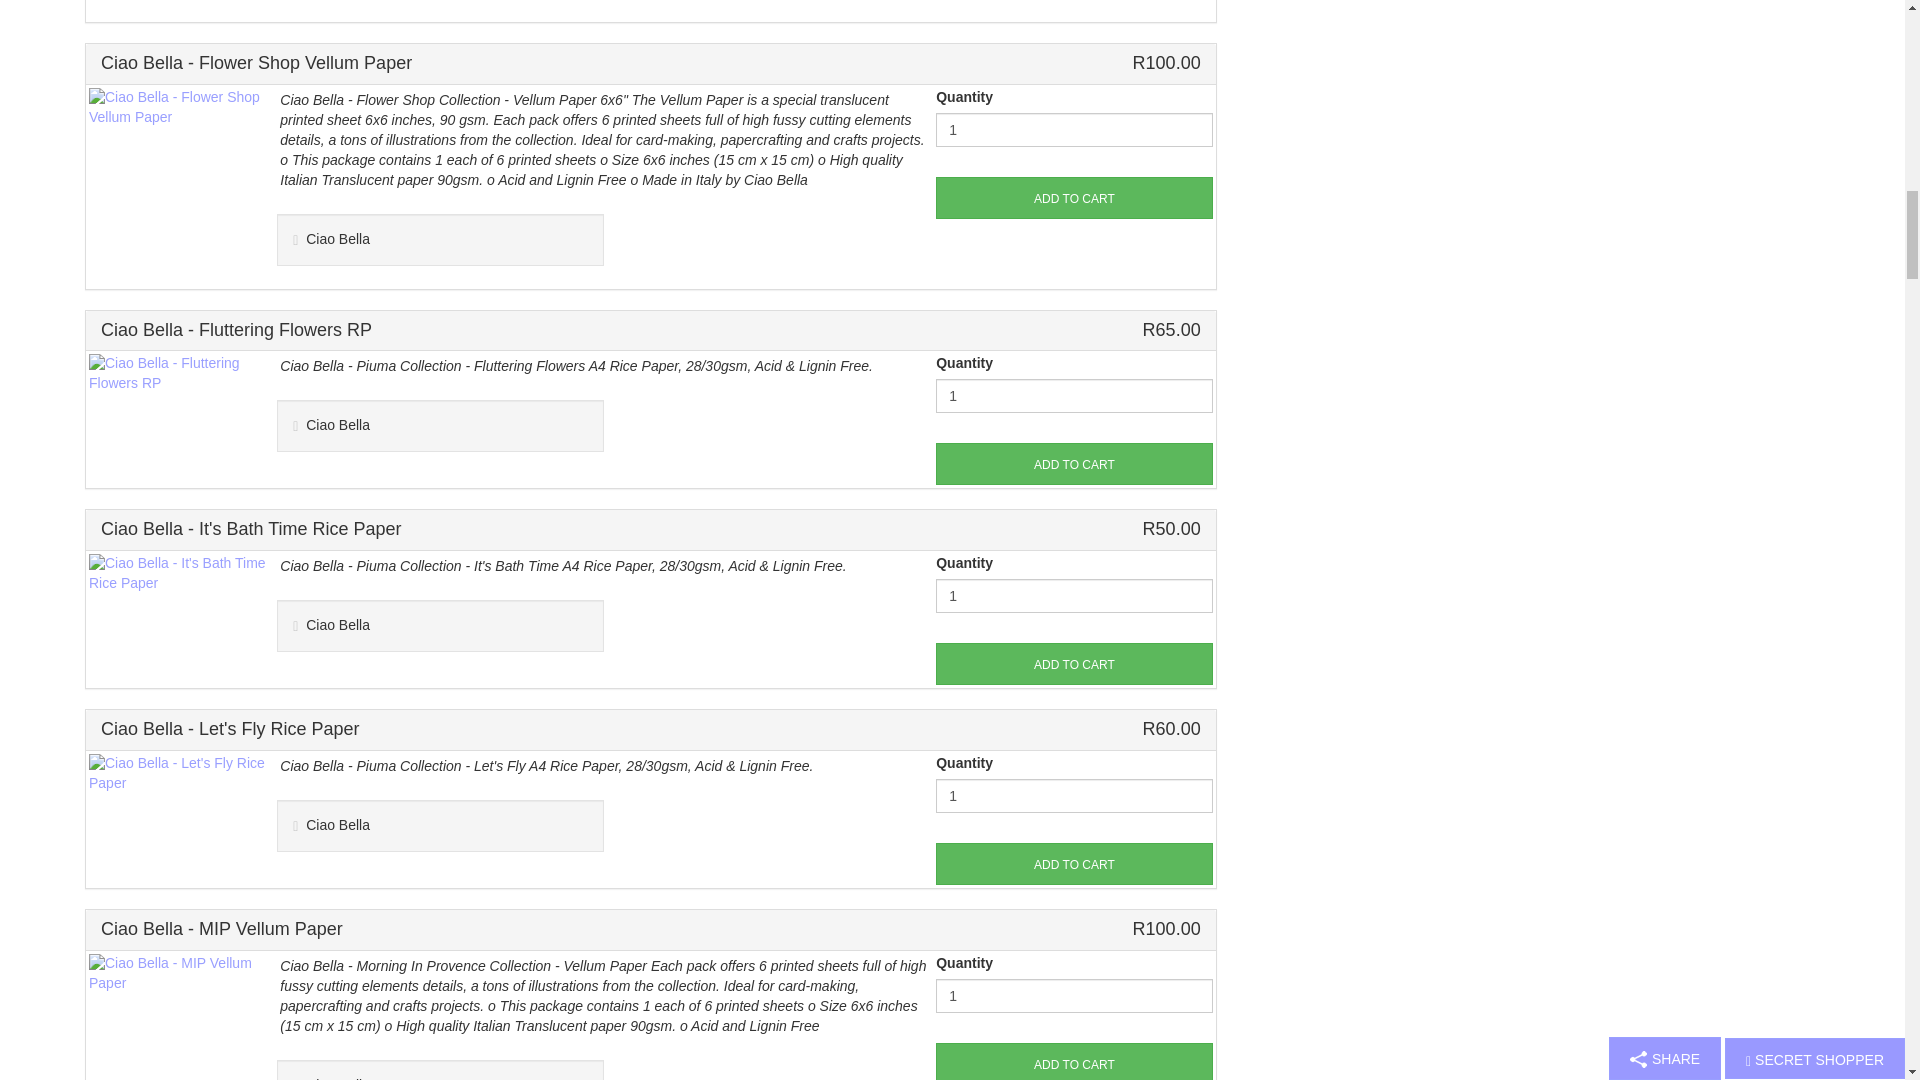  I want to click on ADD TO CART, so click(1074, 663).